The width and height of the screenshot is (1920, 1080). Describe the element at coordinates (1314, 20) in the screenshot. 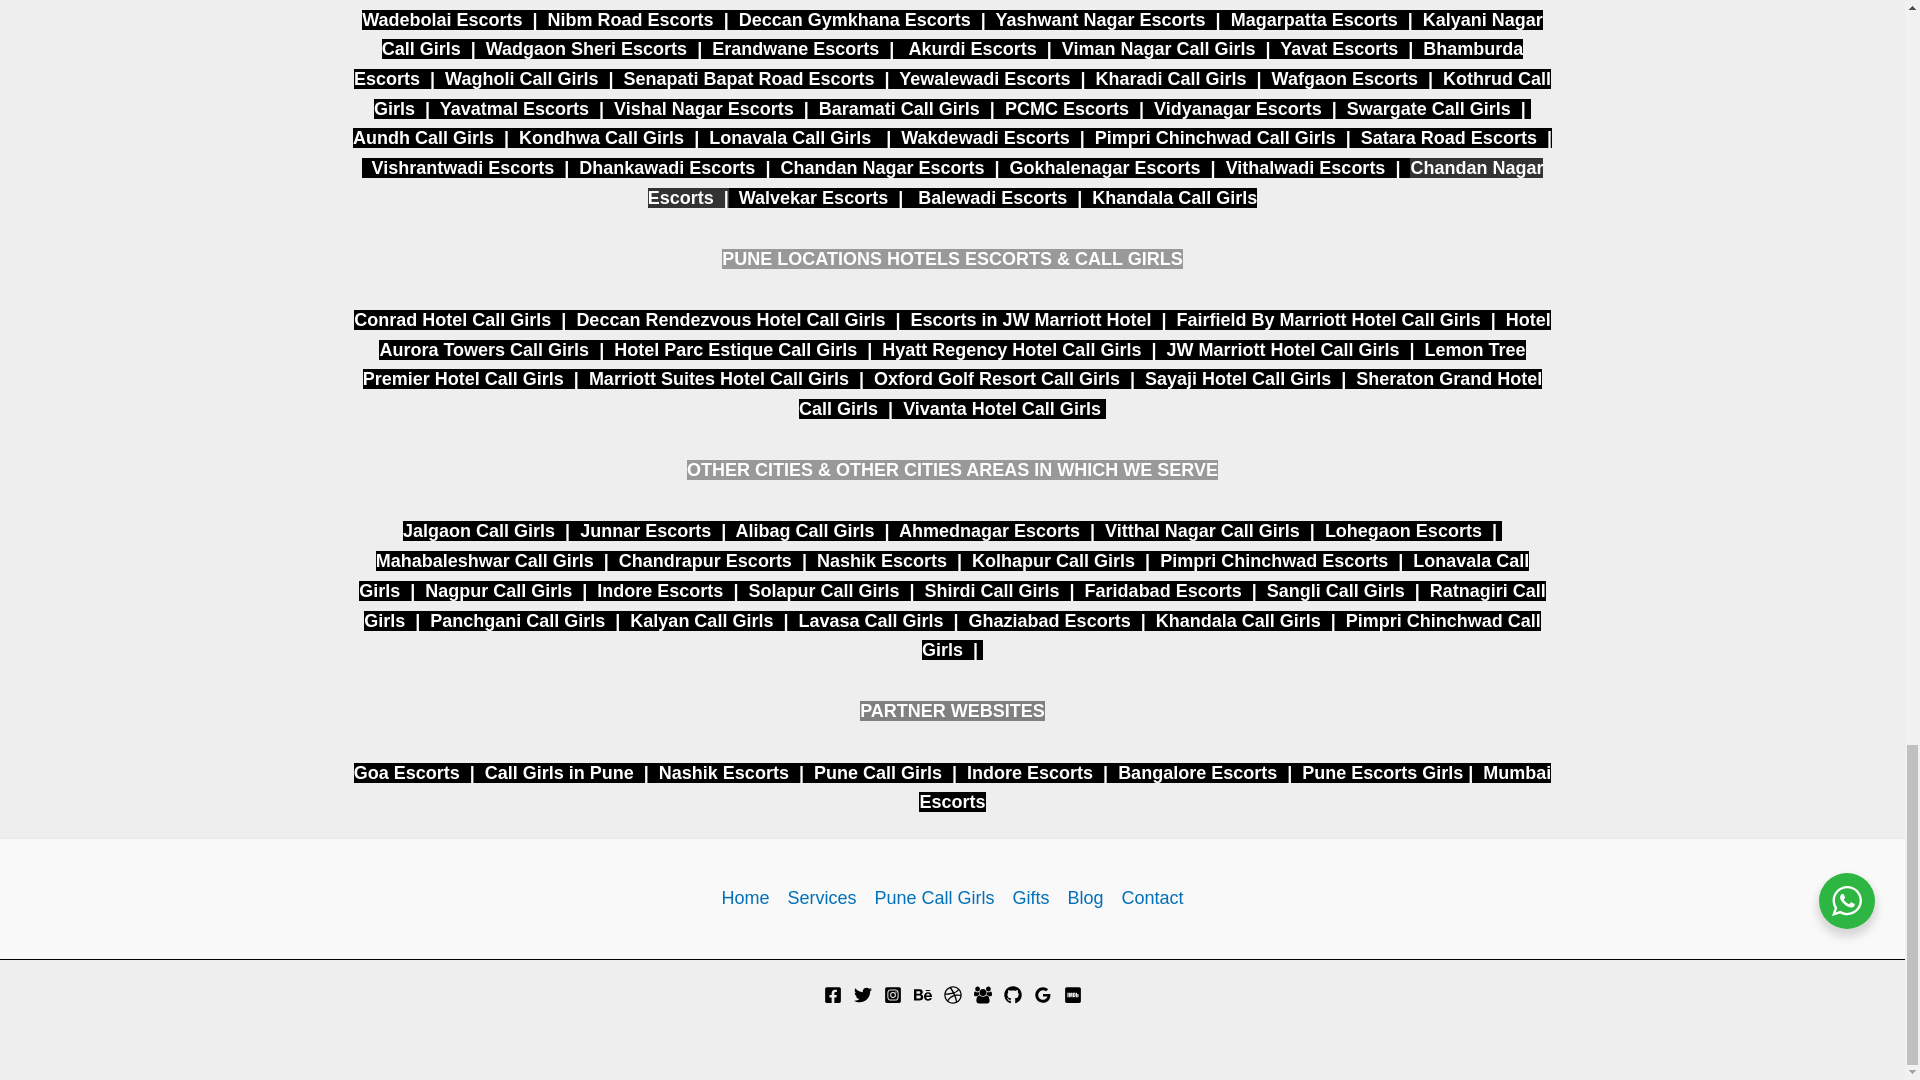

I see `Magarpatta Escorts` at that location.